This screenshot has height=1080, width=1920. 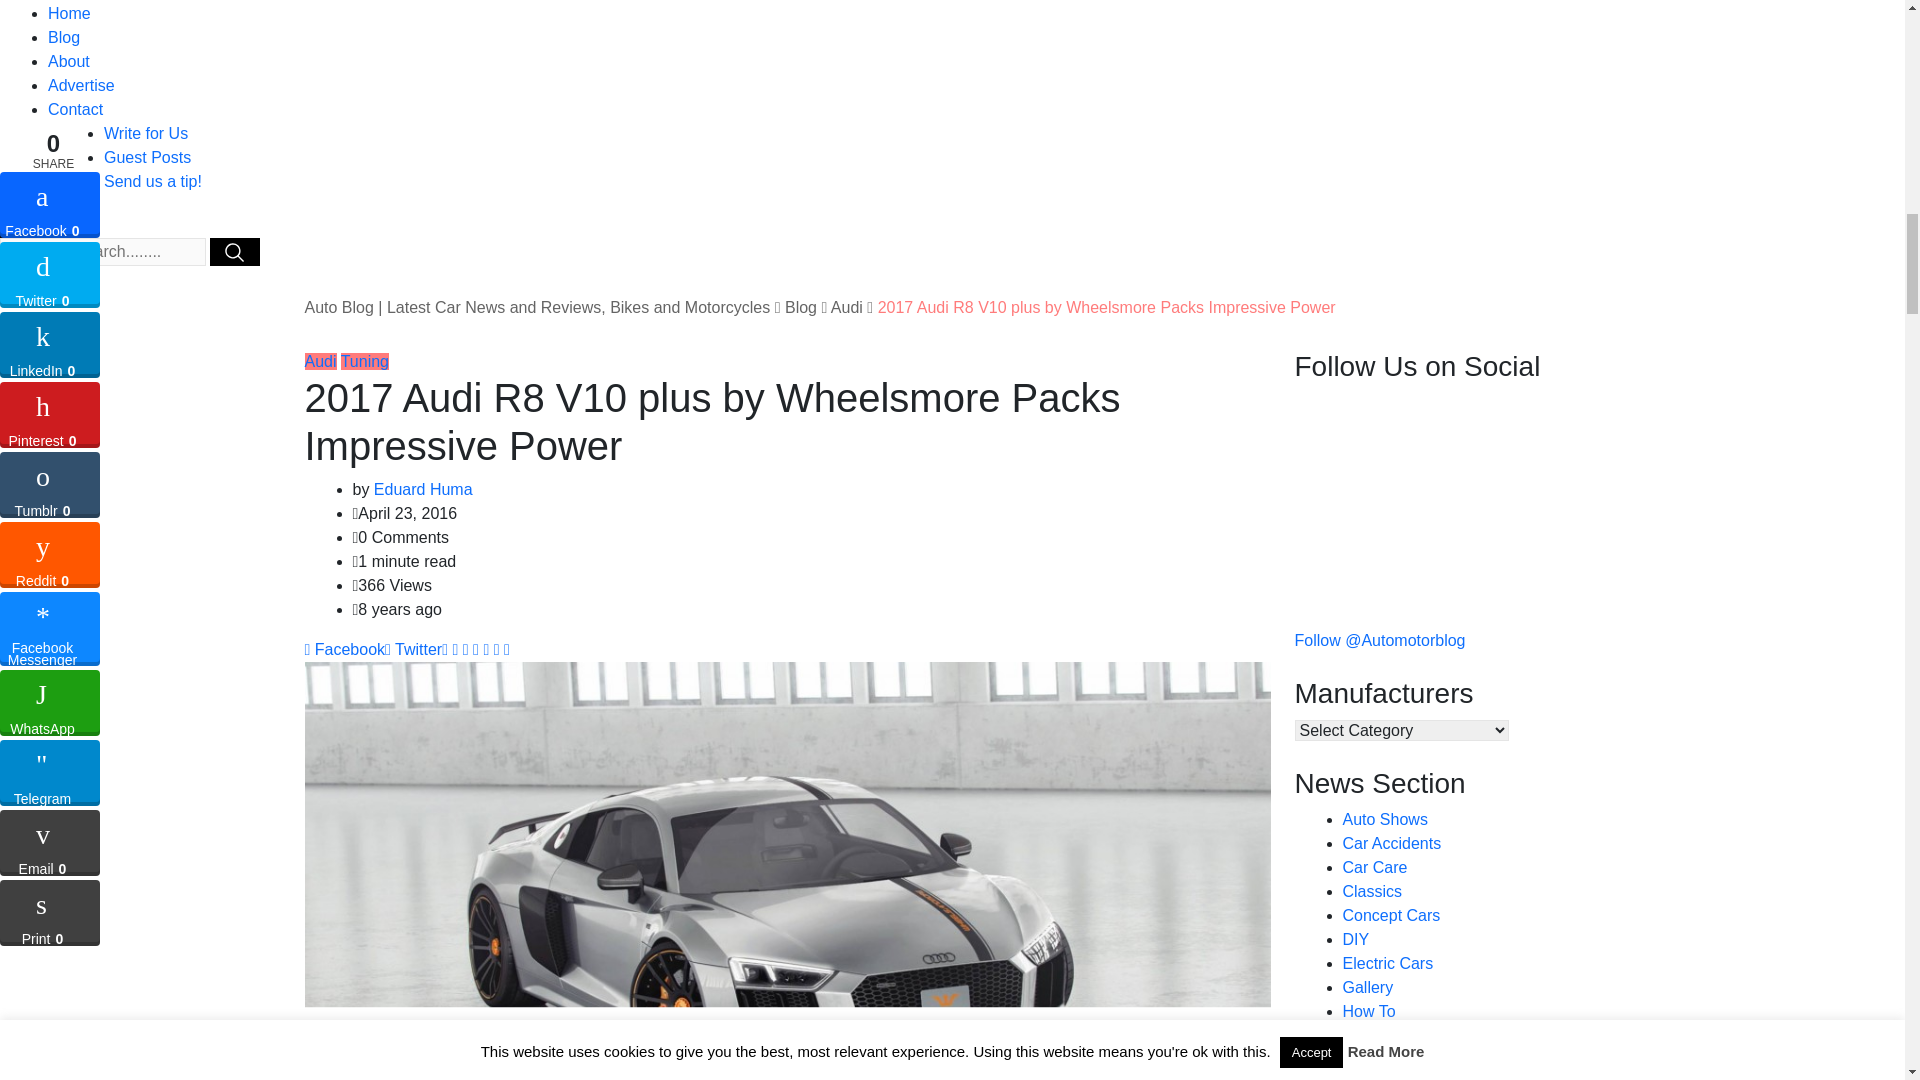 I want to click on Go to the Audi Category archives., so click(x=846, y=308).